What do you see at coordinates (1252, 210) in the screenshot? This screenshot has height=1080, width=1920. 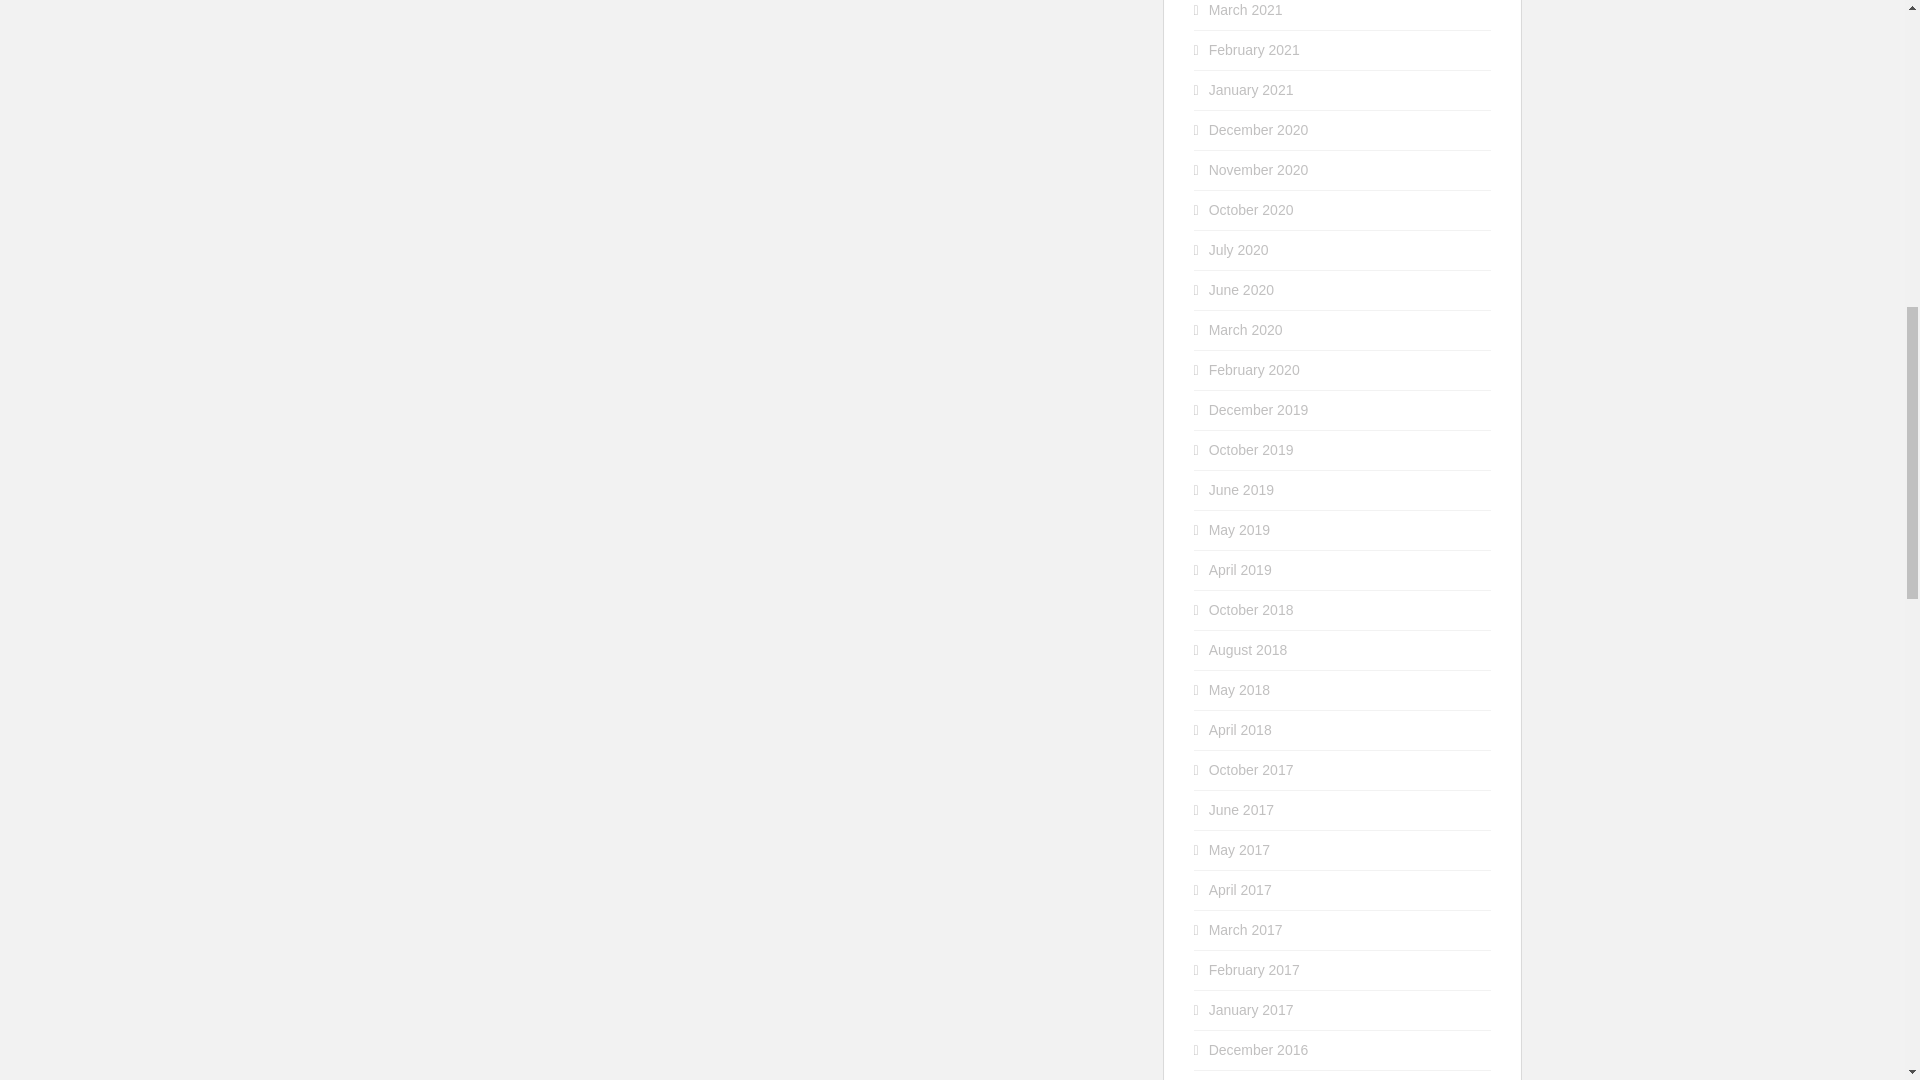 I see `October 2020` at bounding box center [1252, 210].